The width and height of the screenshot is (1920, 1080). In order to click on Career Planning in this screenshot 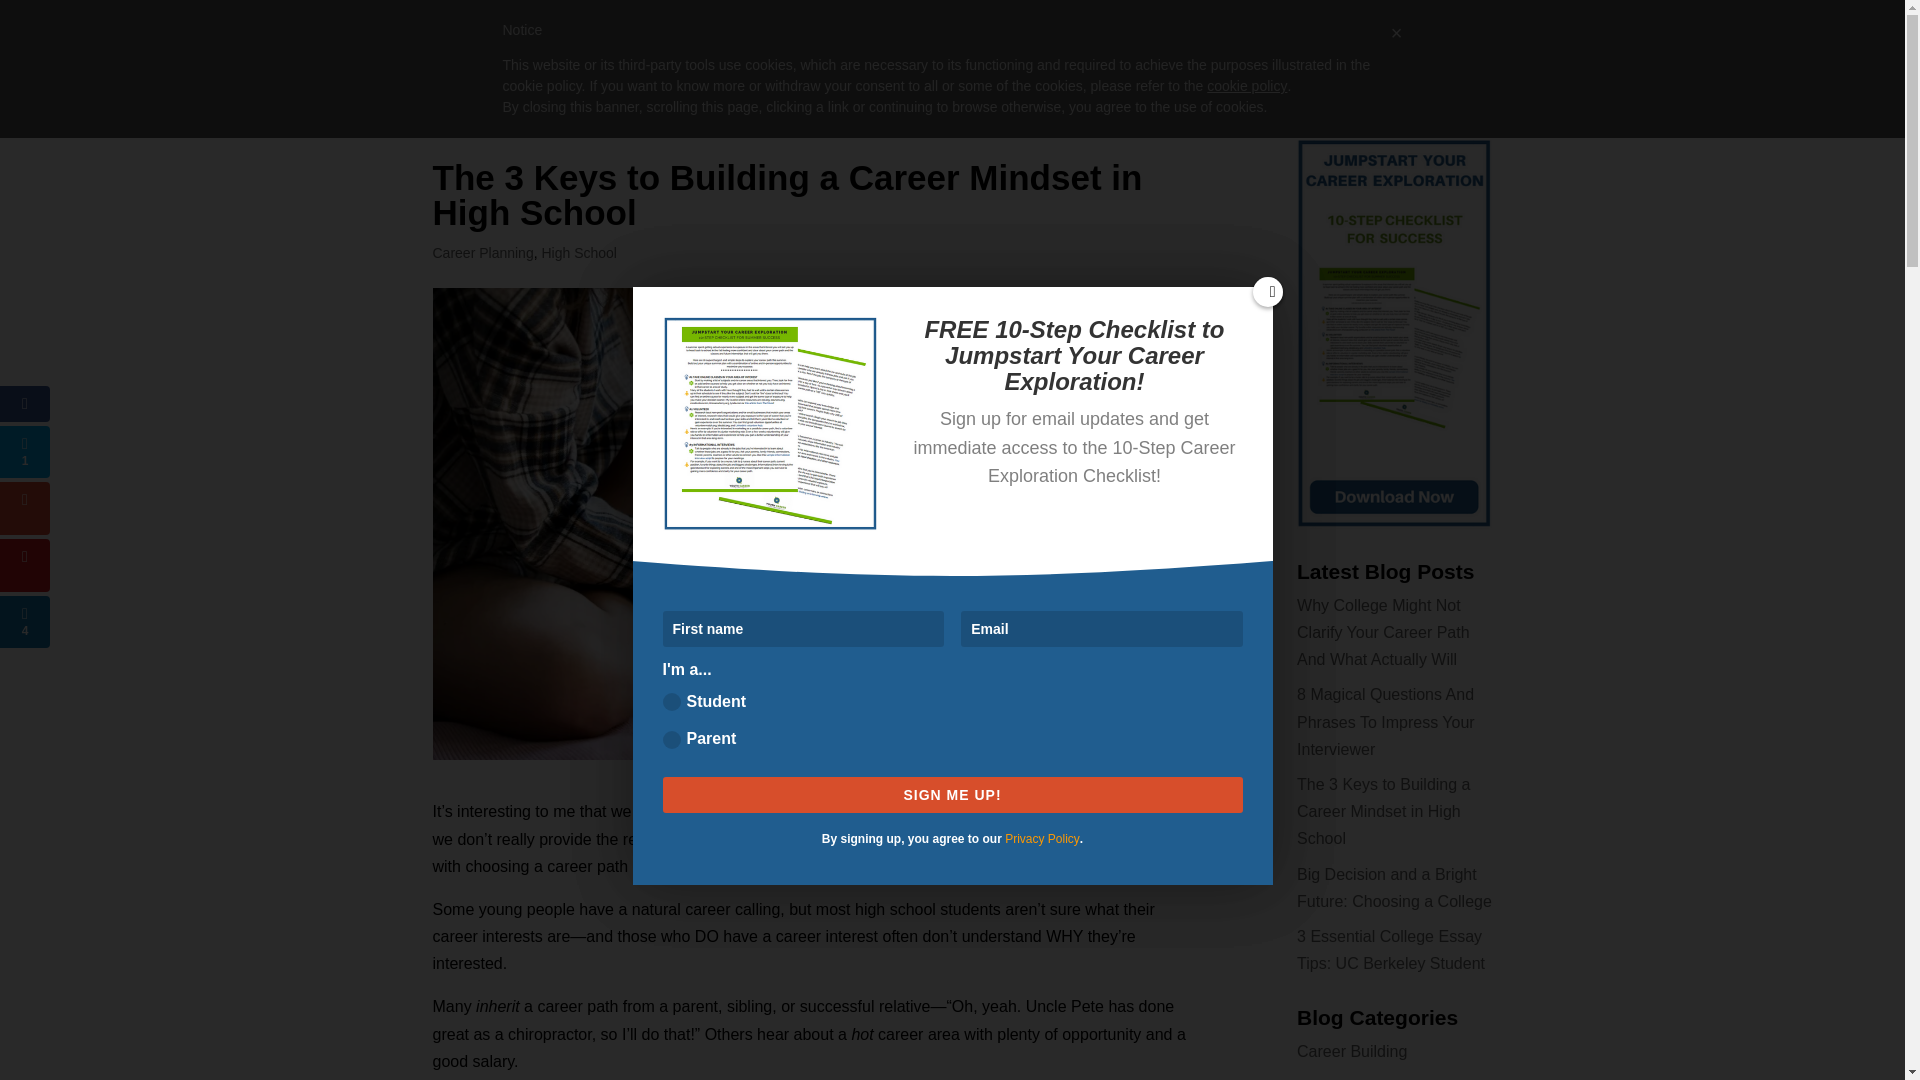, I will do `click(482, 253)`.